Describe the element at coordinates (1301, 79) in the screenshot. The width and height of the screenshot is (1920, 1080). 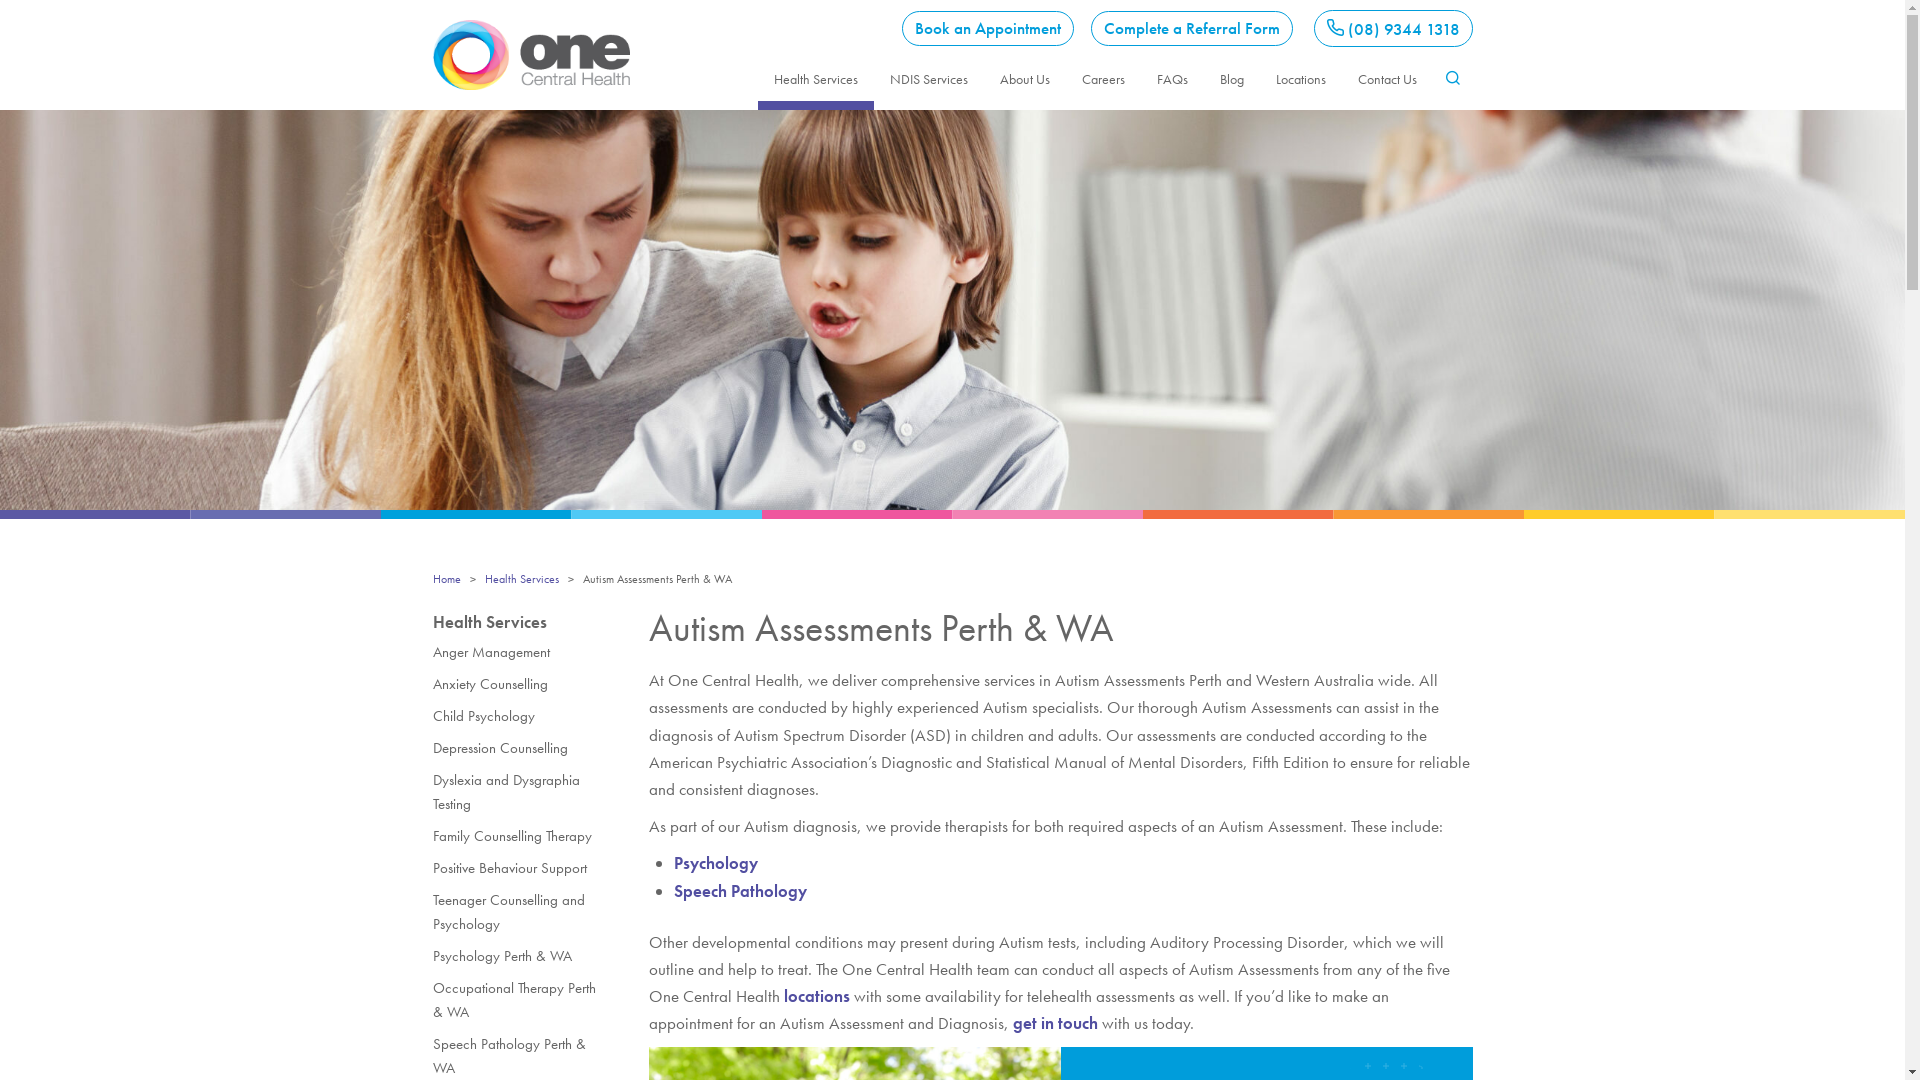
I see `Locations` at that location.